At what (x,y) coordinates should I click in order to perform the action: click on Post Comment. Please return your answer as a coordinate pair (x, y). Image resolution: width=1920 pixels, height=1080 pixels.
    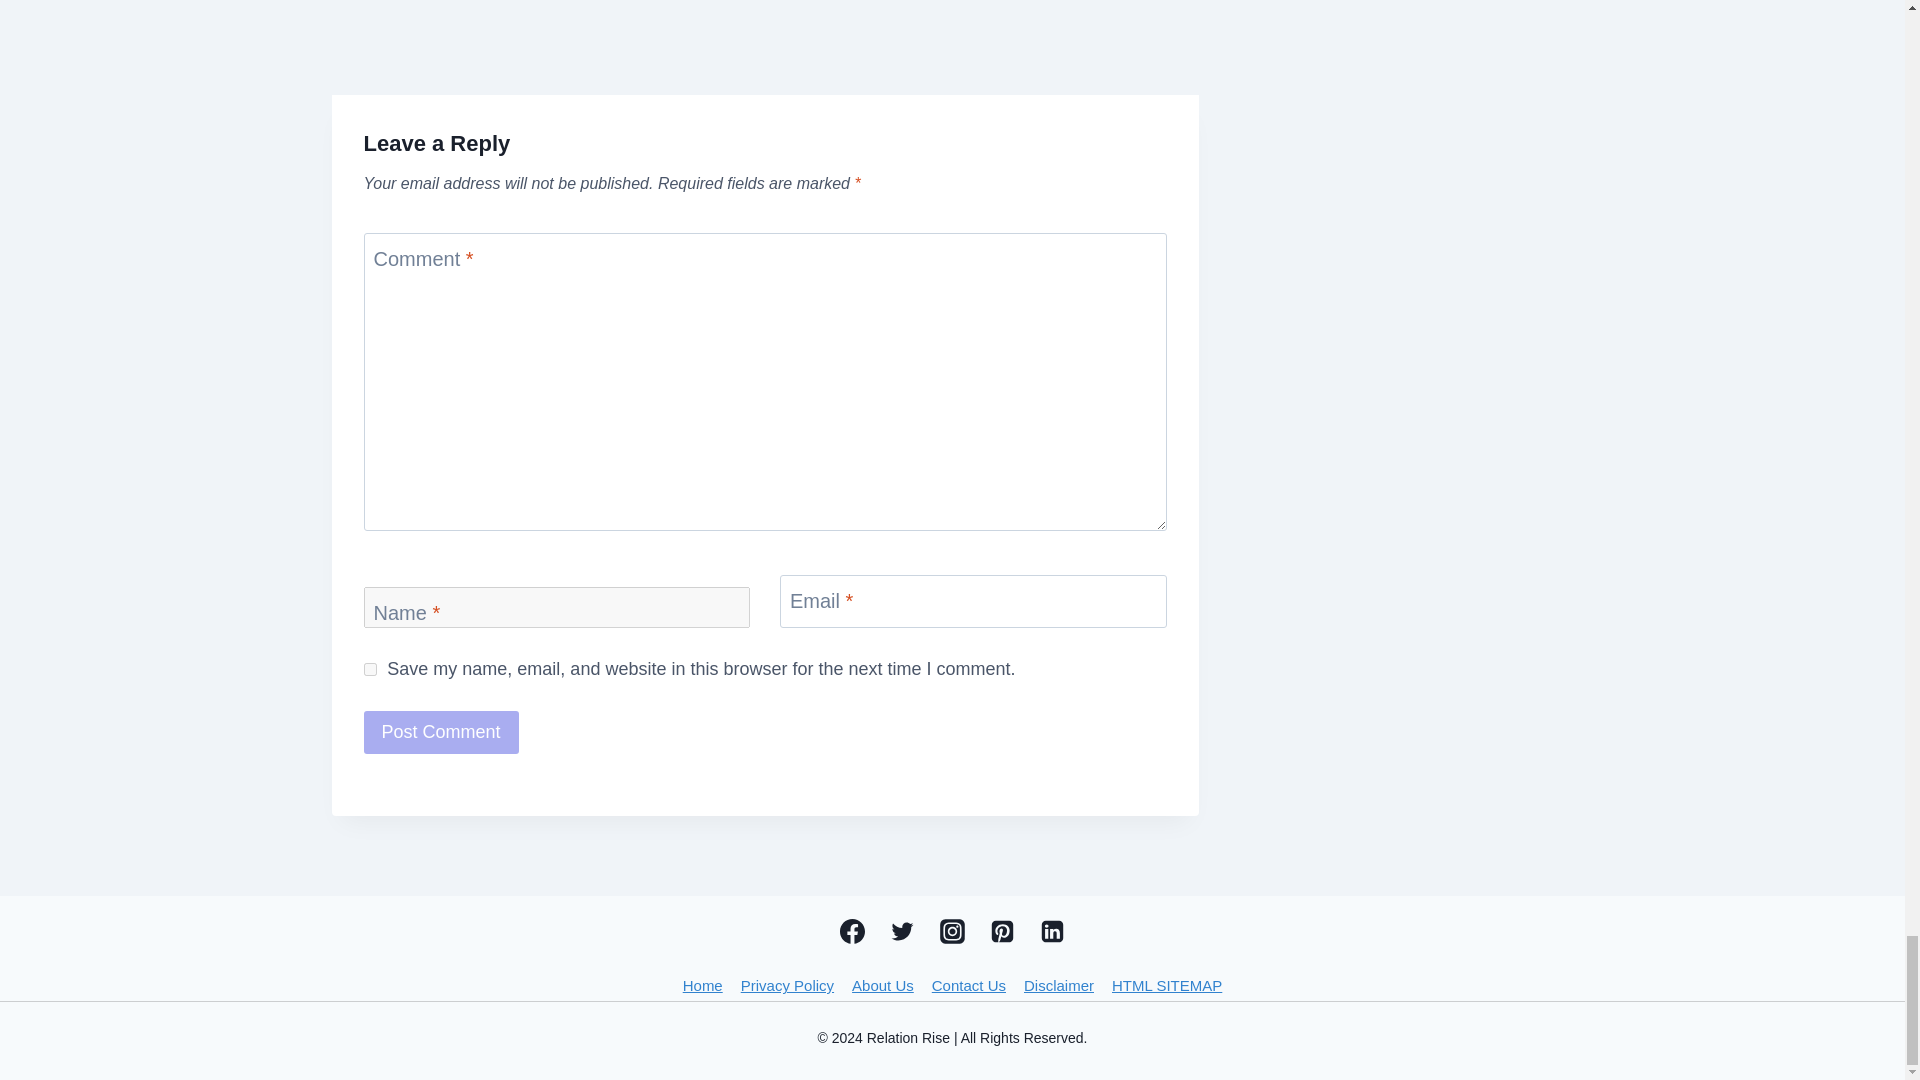
    Looking at the image, I should click on (441, 732).